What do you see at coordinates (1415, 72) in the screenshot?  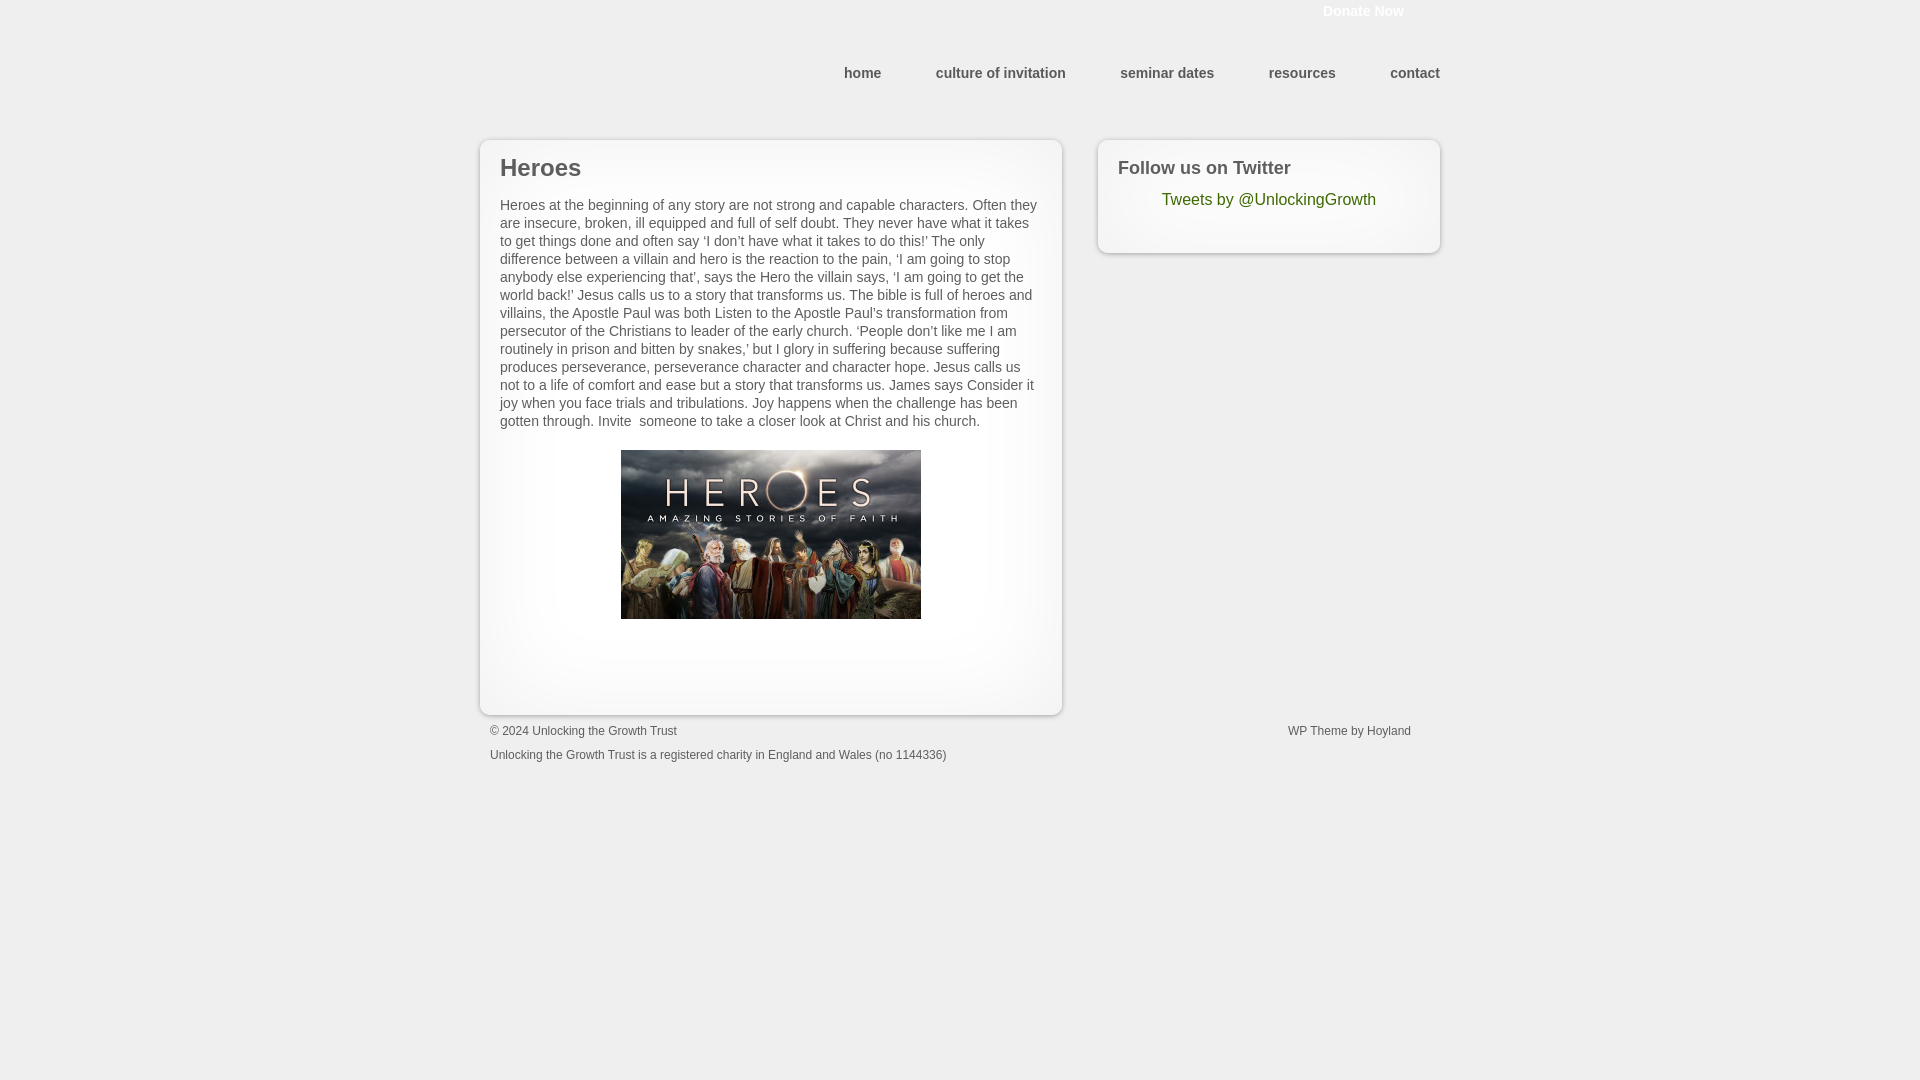 I see `contact` at bounding box center [1415, 72].